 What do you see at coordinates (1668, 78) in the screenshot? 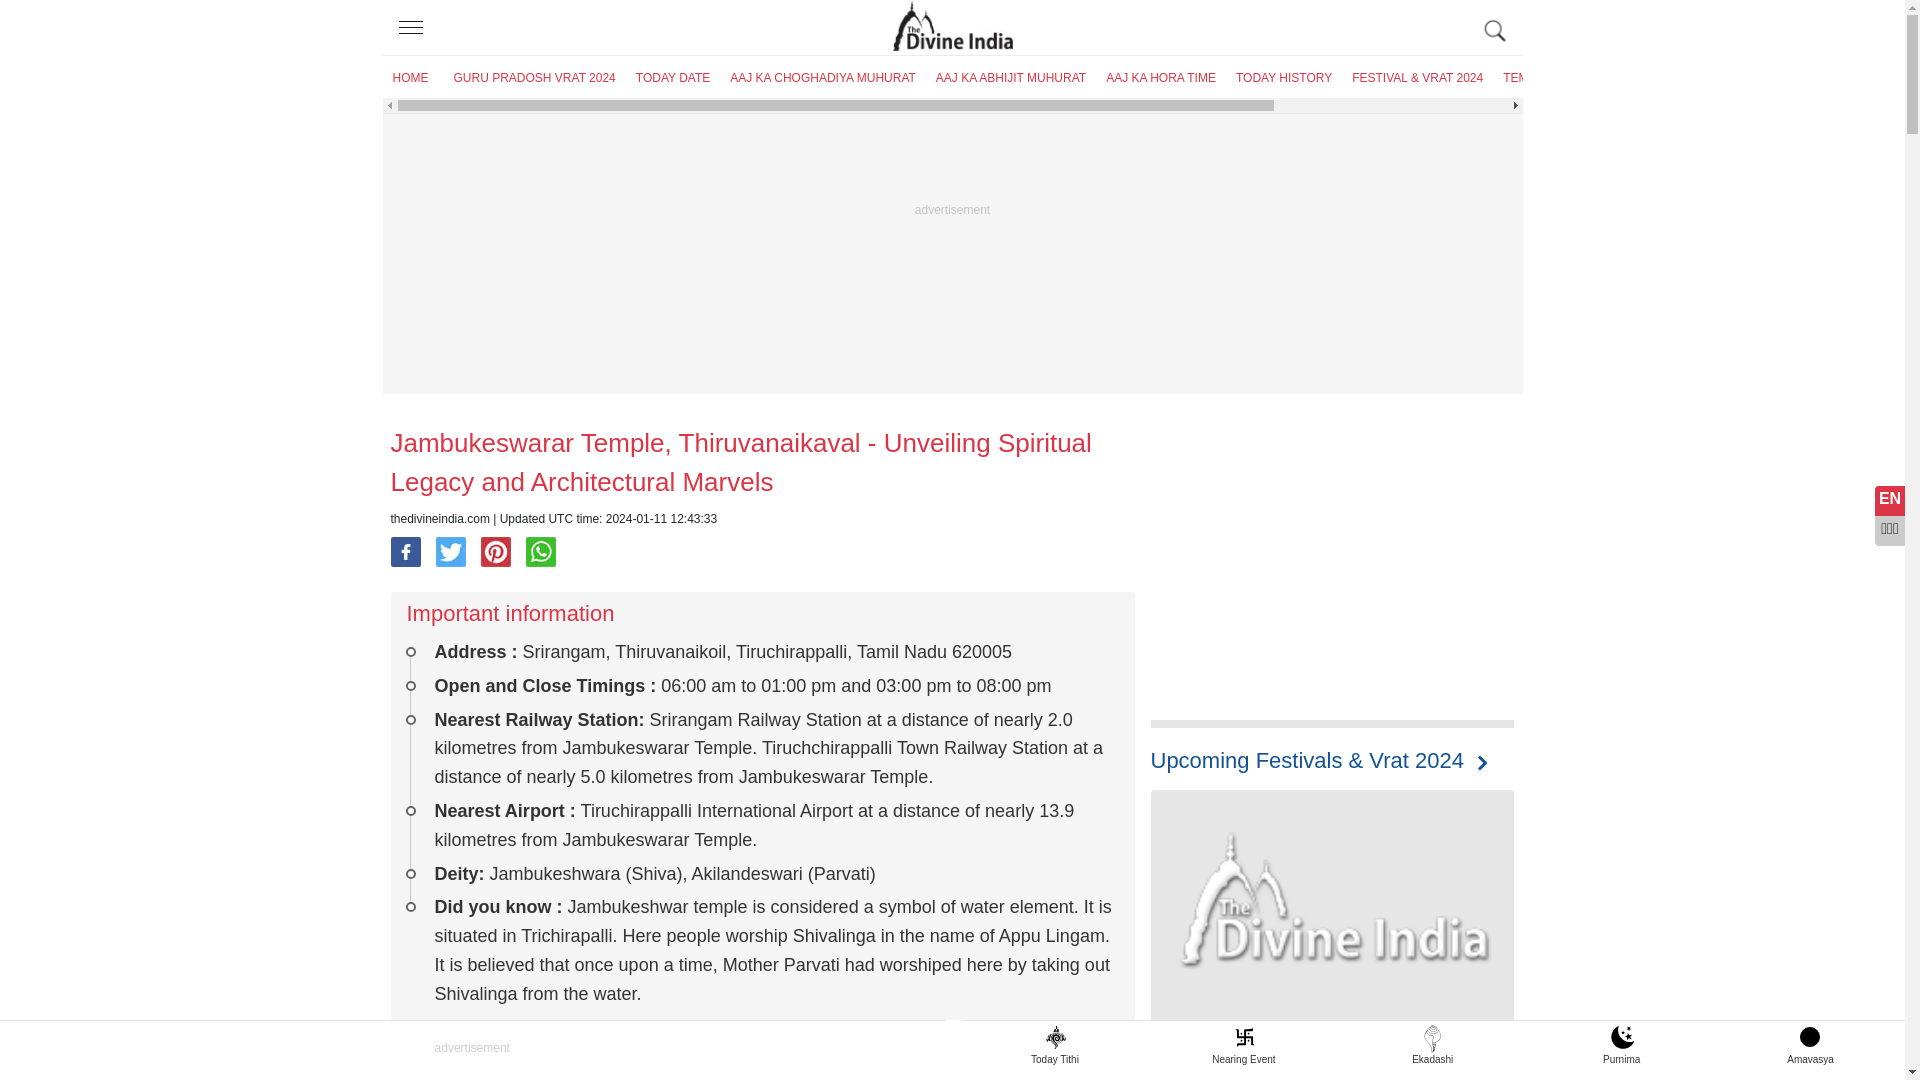
I see `MANTRA` at bounding box center [1668, 78].